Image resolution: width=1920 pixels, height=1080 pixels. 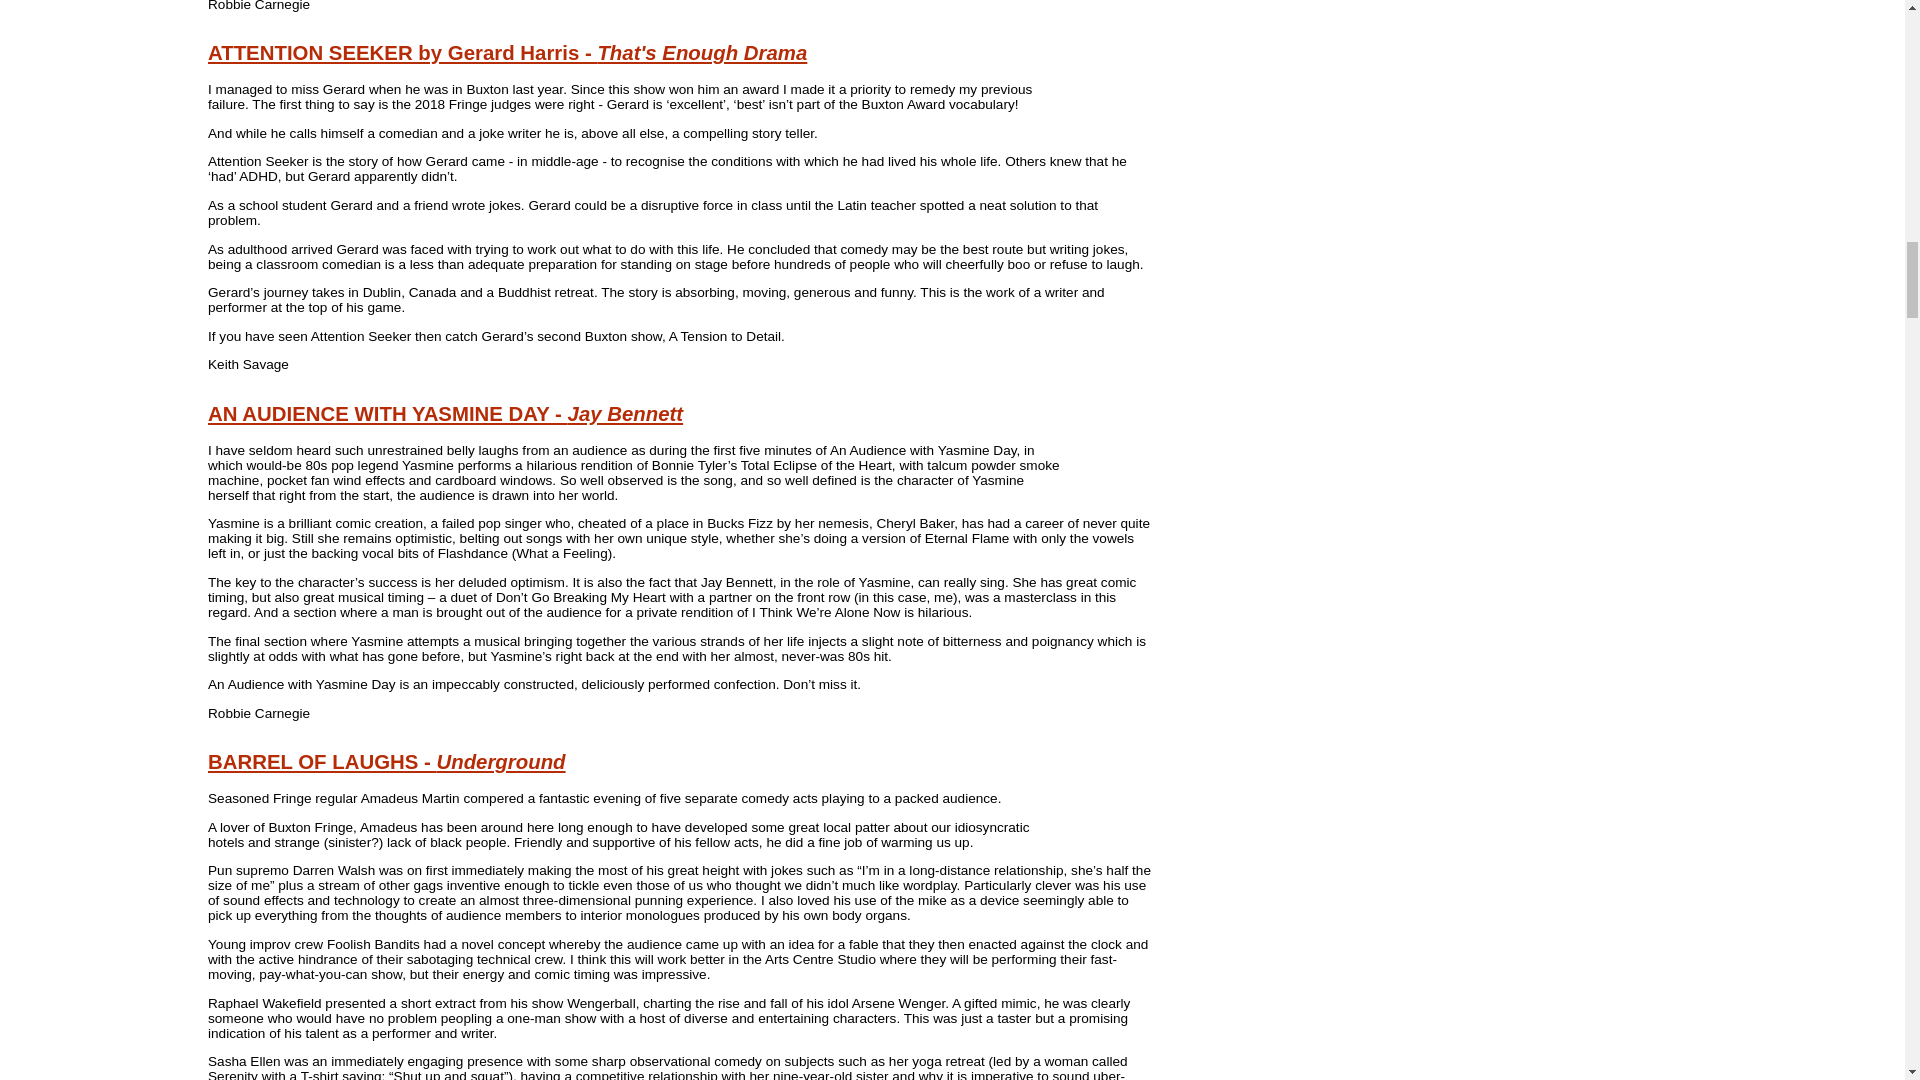 What do you see at coordinates (445, 414) in the screenshot?
I see `AN AUDIENCE WITH YASMINE DAY - Jay Bennett` at bounding box center [445, 414].